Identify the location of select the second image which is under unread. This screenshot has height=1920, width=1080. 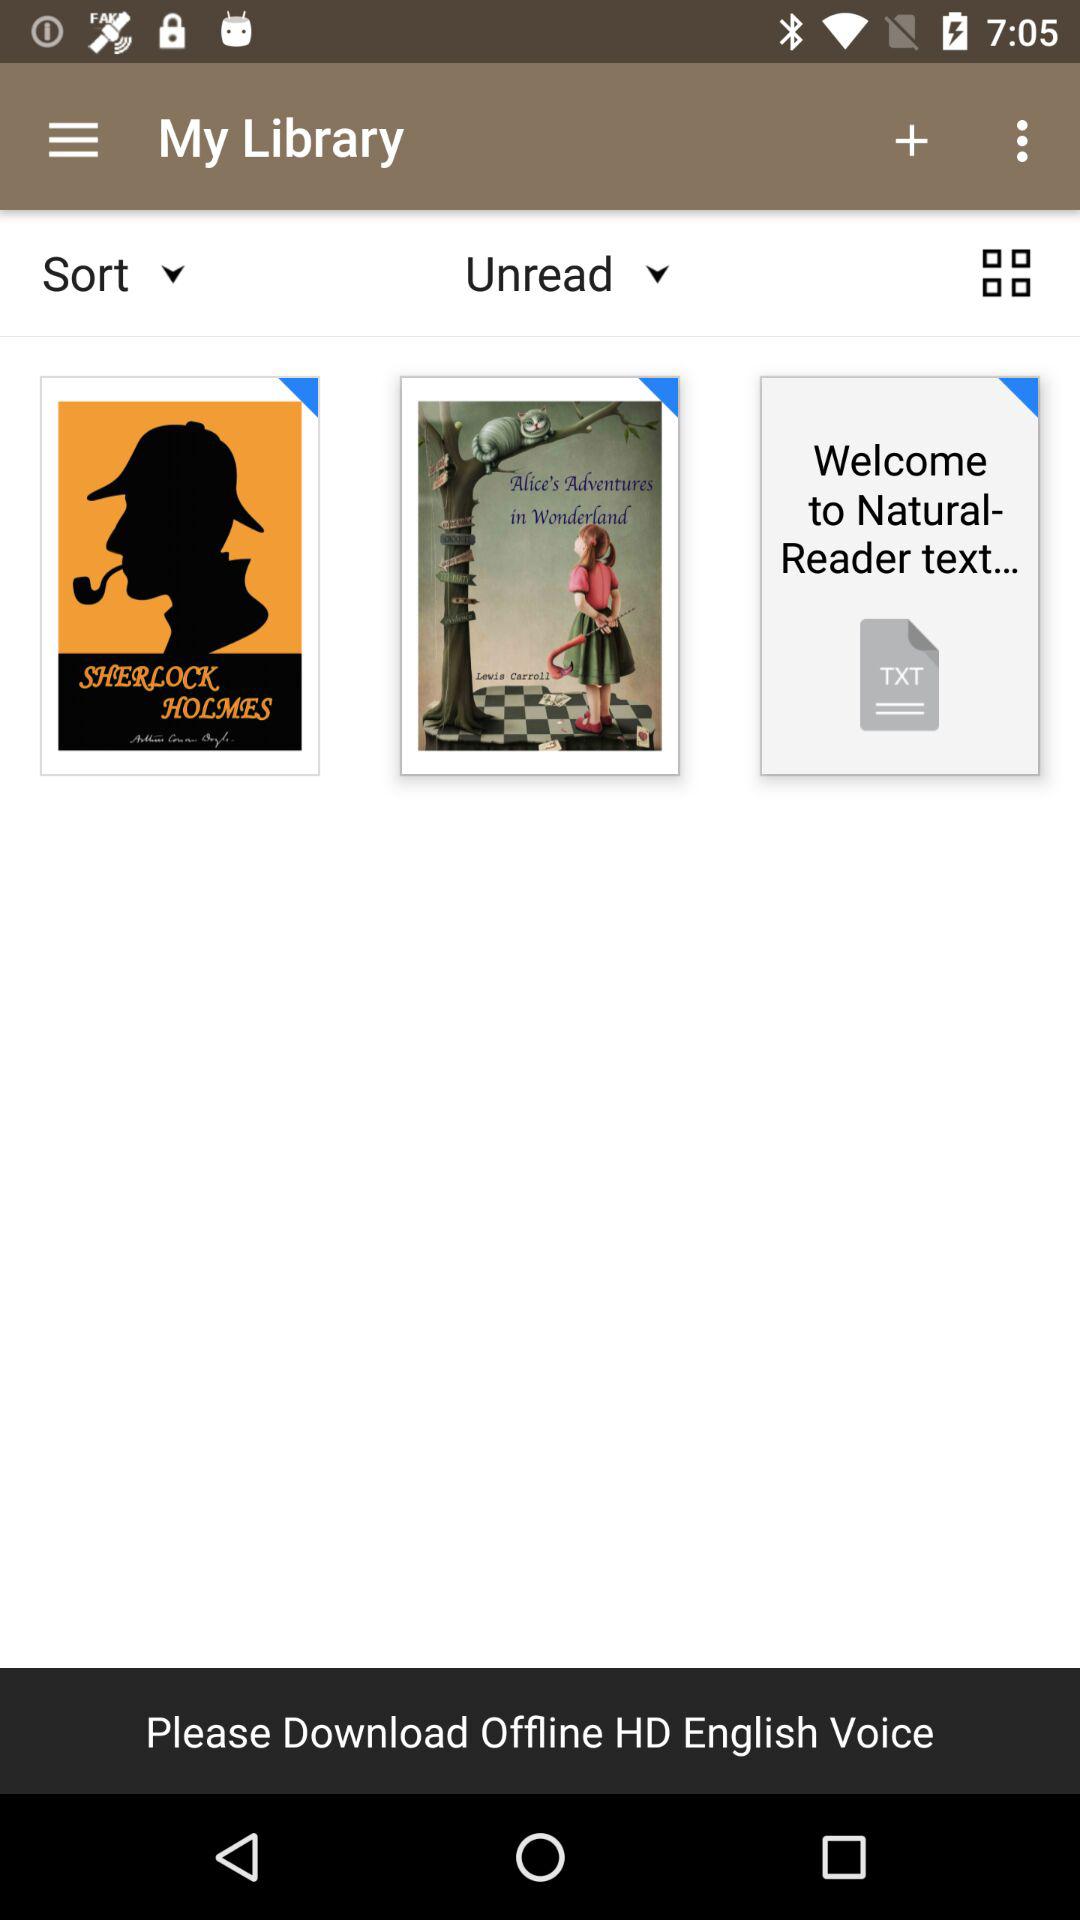
(540, 576).